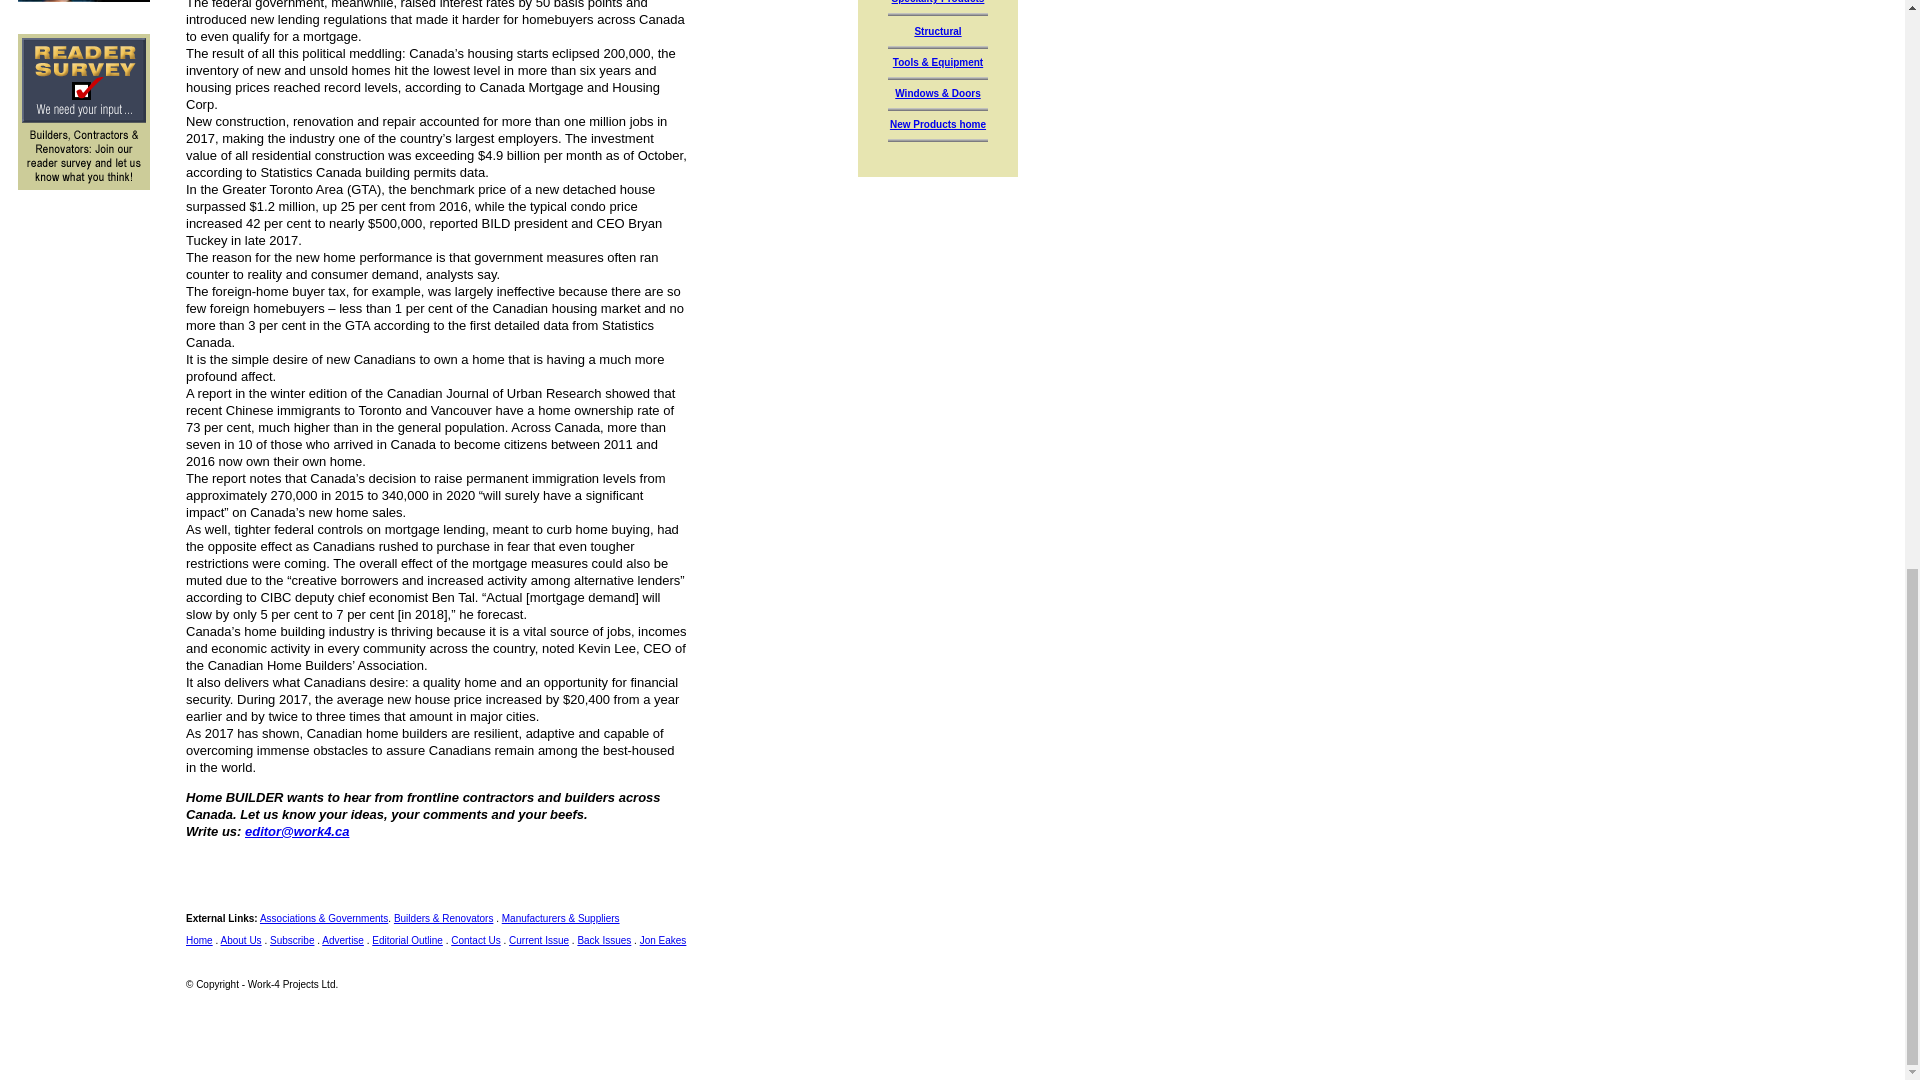 The image size is (1920, 1080). Describe the element at coordinates (938, 124) in the screenshot. I see `New Products home` at that location.